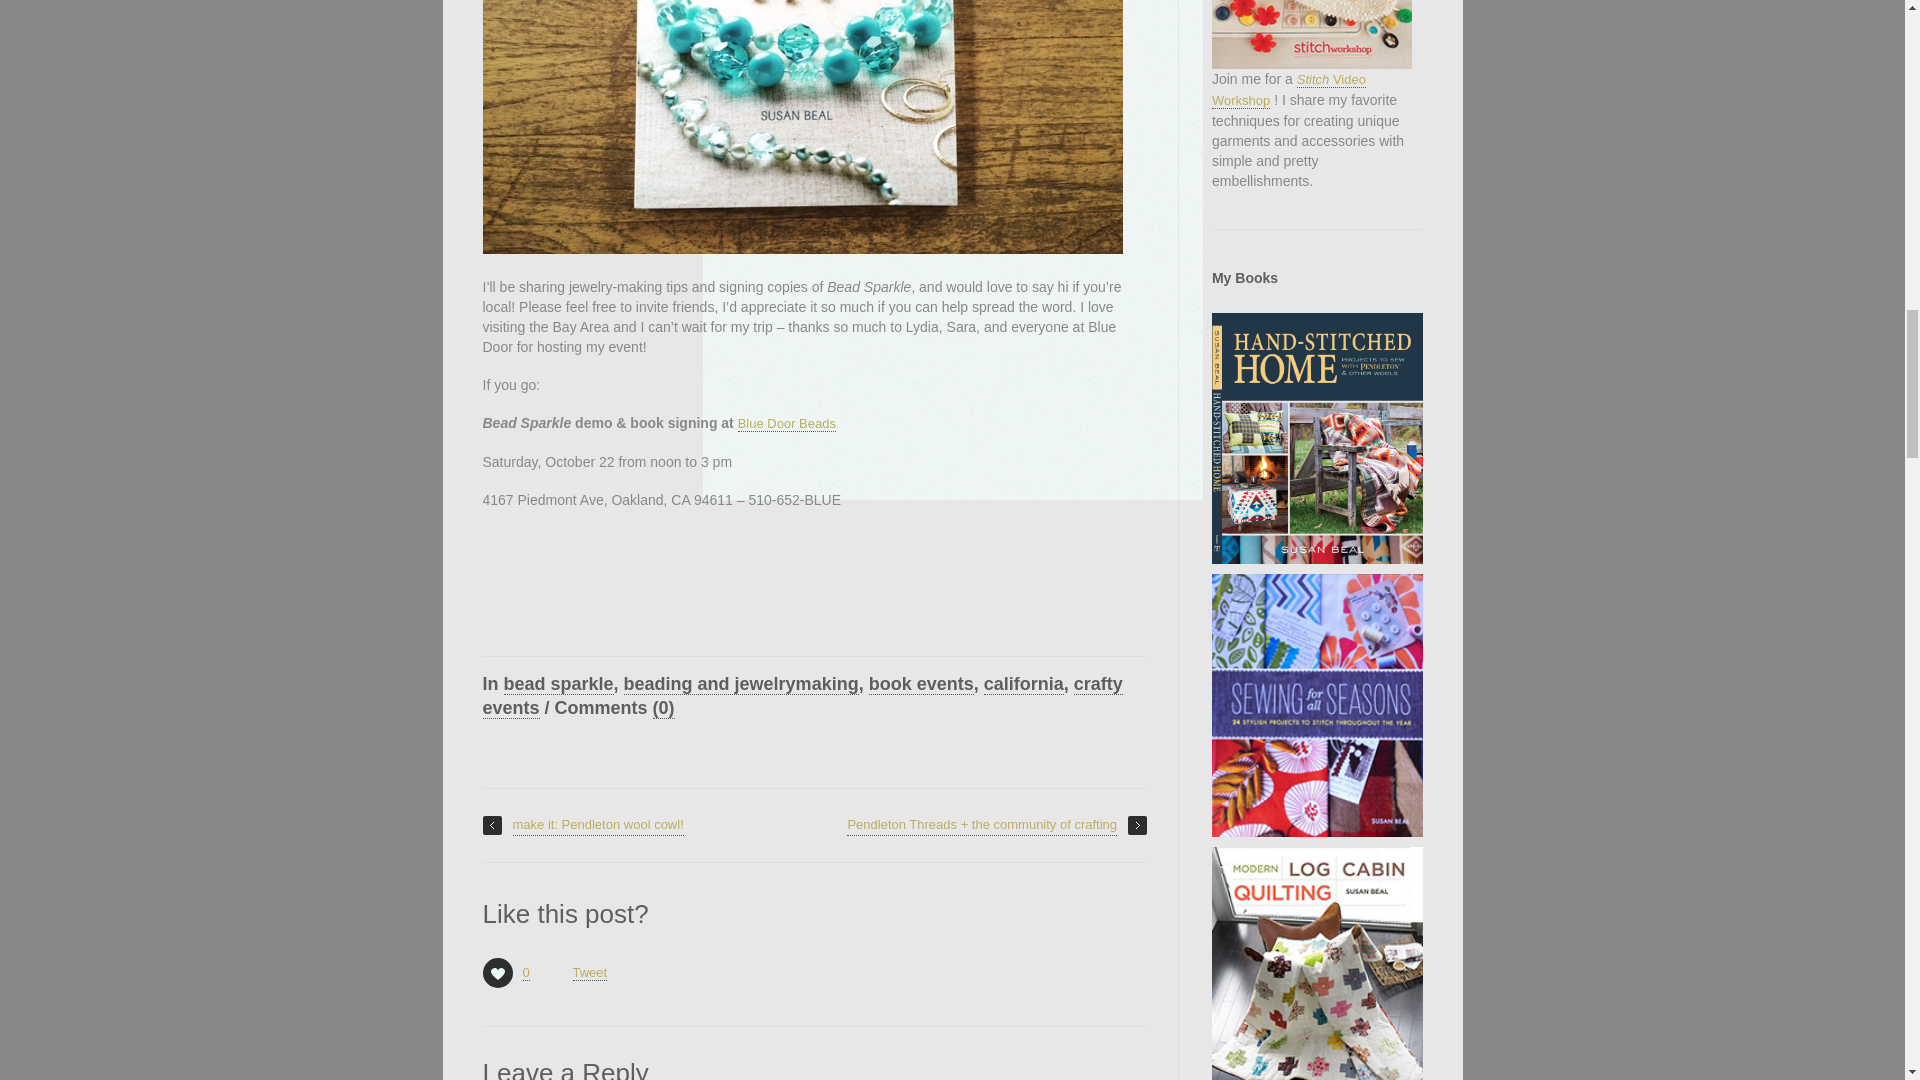 This screenshot has height=1080, width=1920. Describe the element at coordinates (921, 684) in the screenshot. I see `book events` at that location.